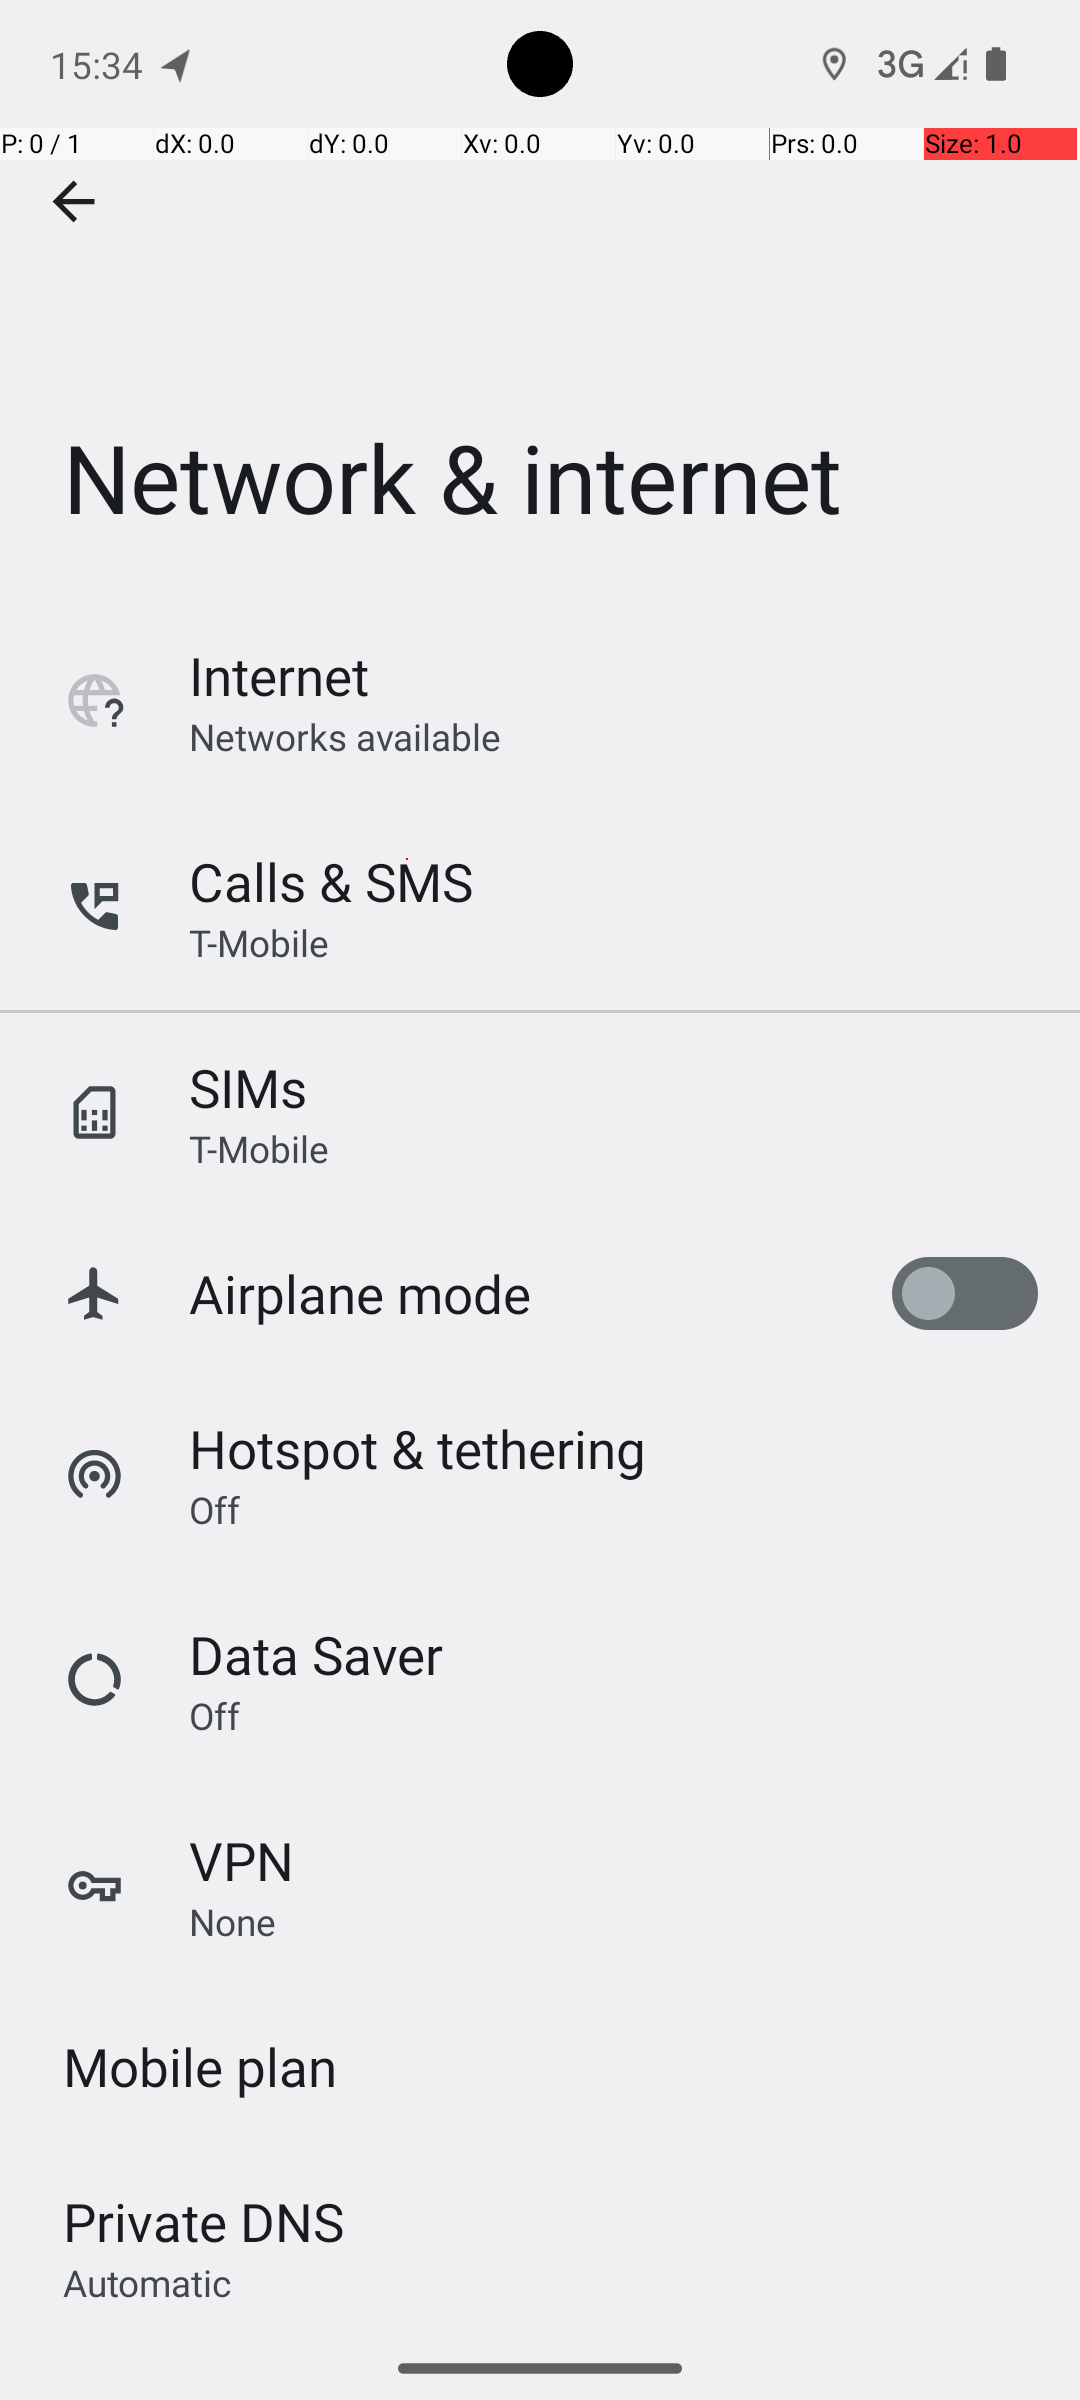 This screenshot has height=2400, width=1080. Describe the element at coordinates (148, 2282) in the screenshot. I see `Automatic` at that location.